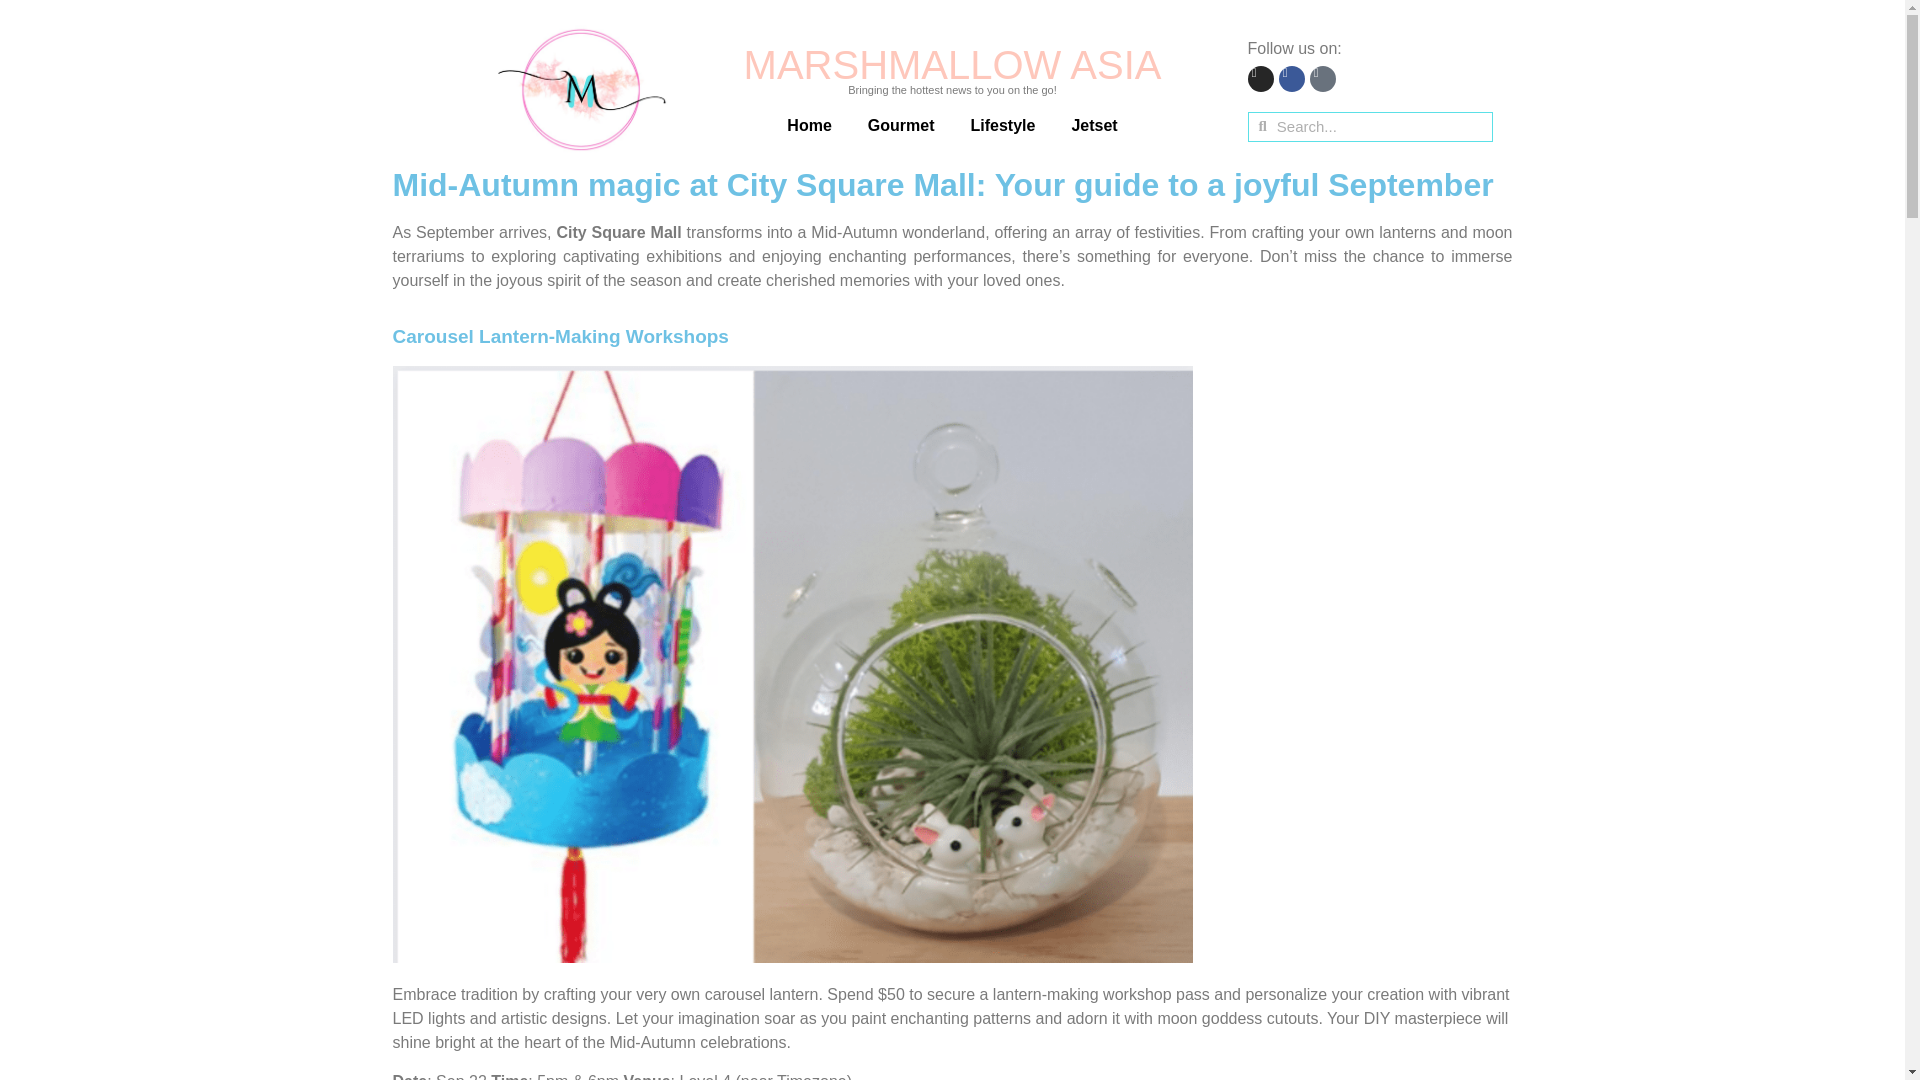 The width and height of the screenshot is (1920, 1080). I want to click on Gourmet, so click(901, 126).